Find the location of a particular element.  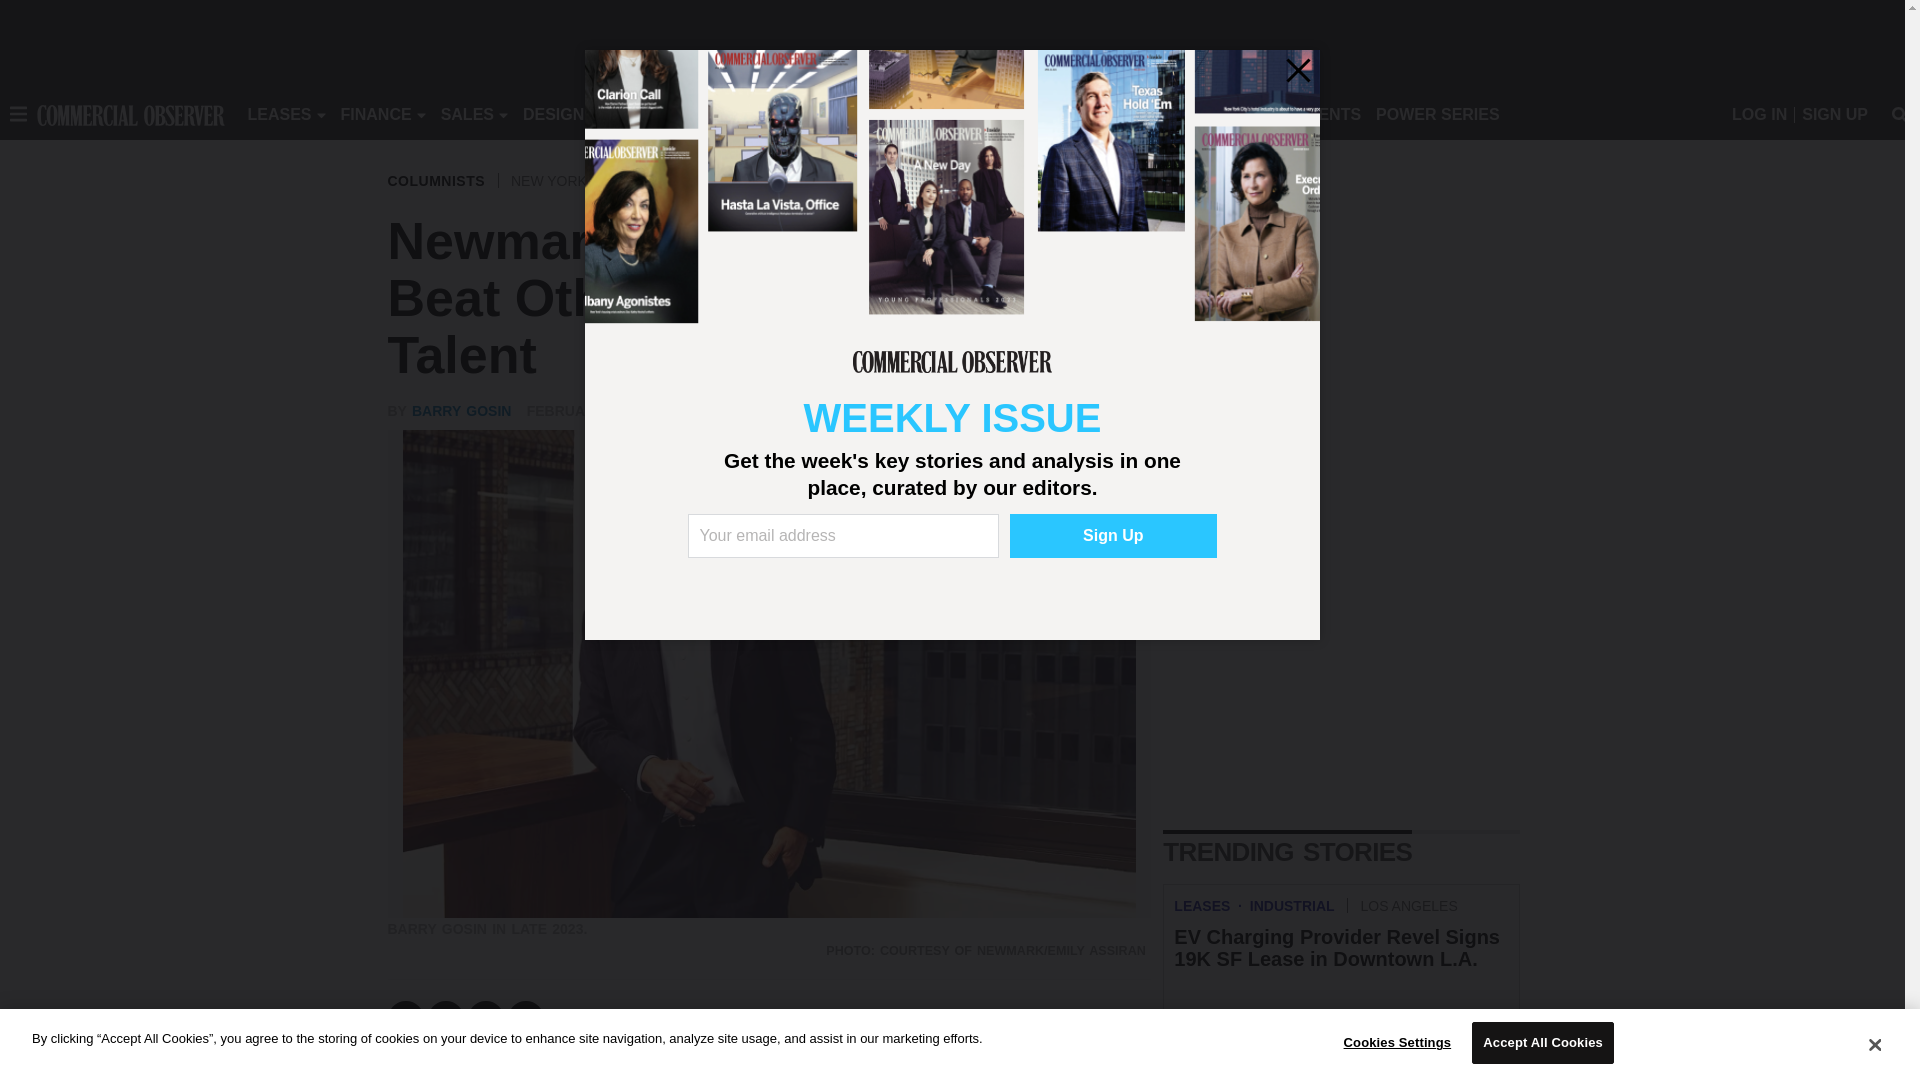

Tweet is located at coordinates (446, 1018).